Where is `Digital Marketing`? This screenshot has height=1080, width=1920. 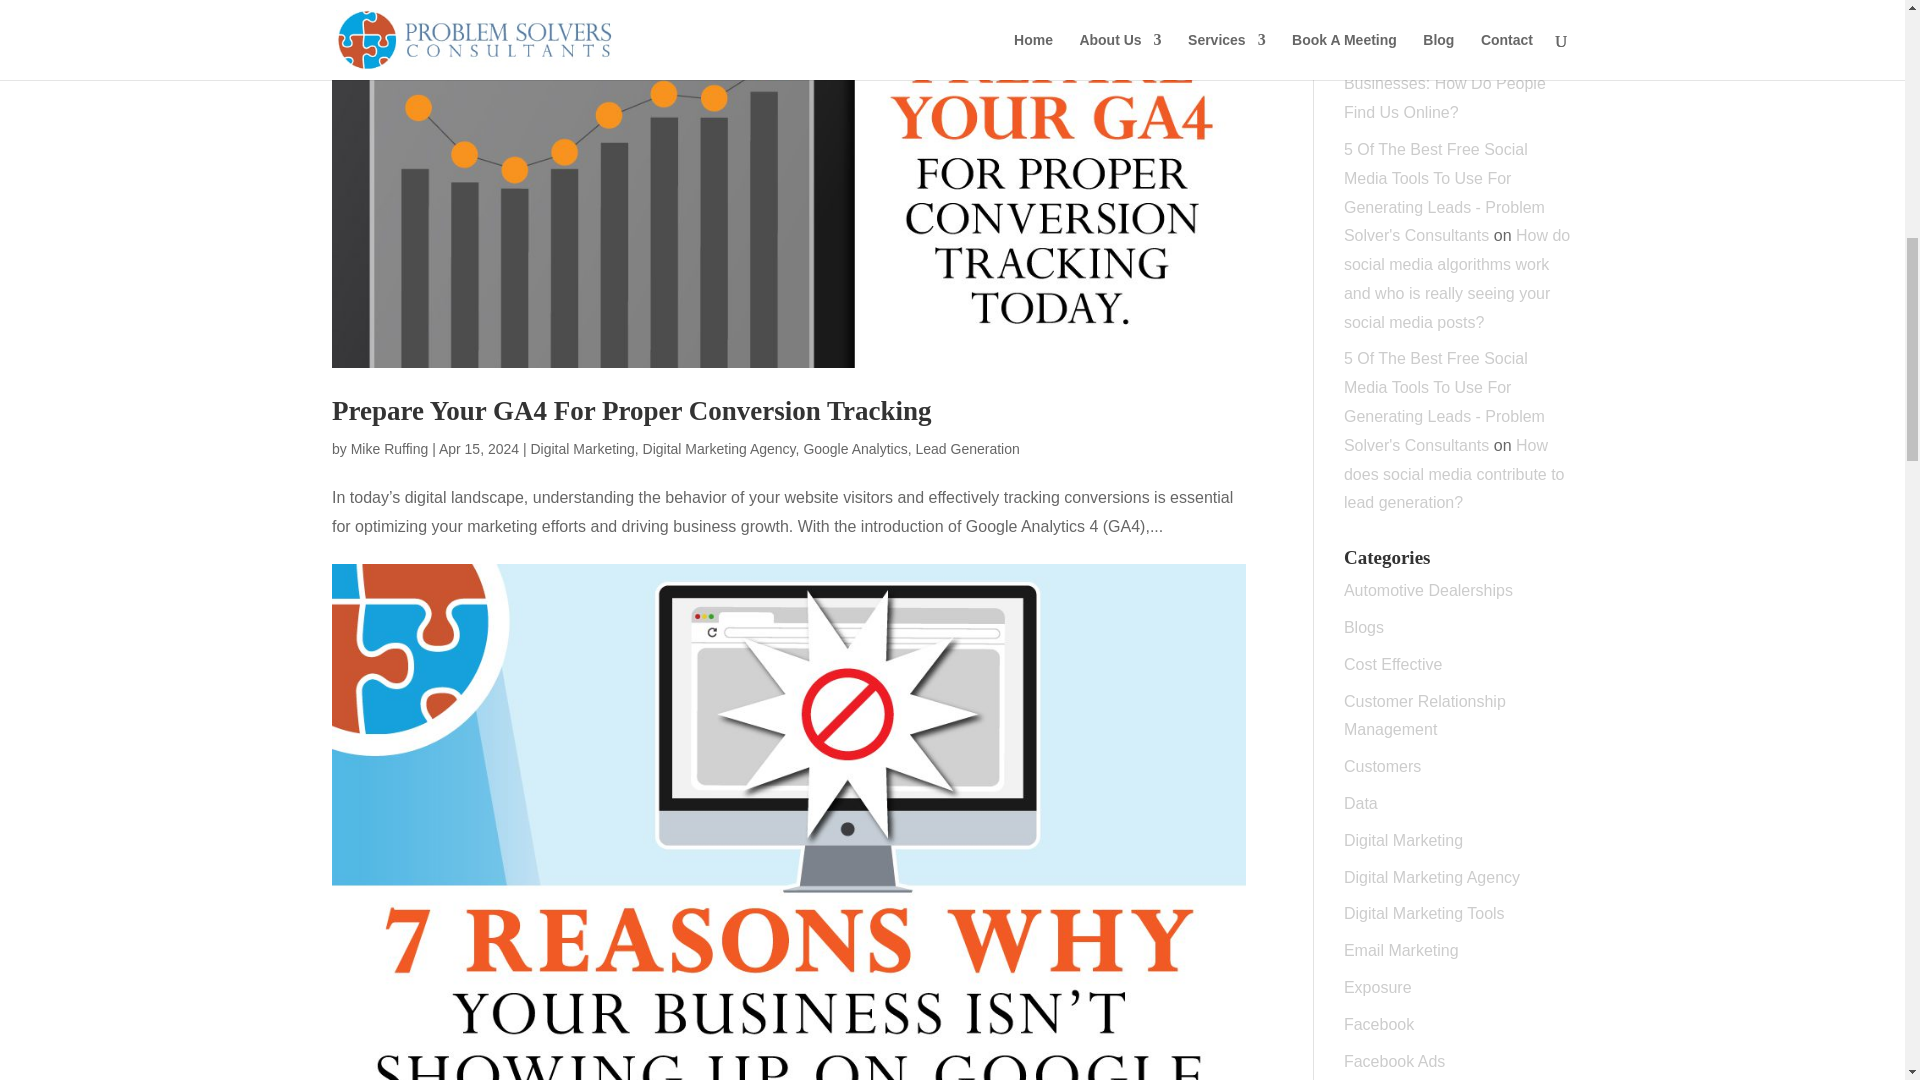
Digital Marketing is located at coordinates (581, 448).